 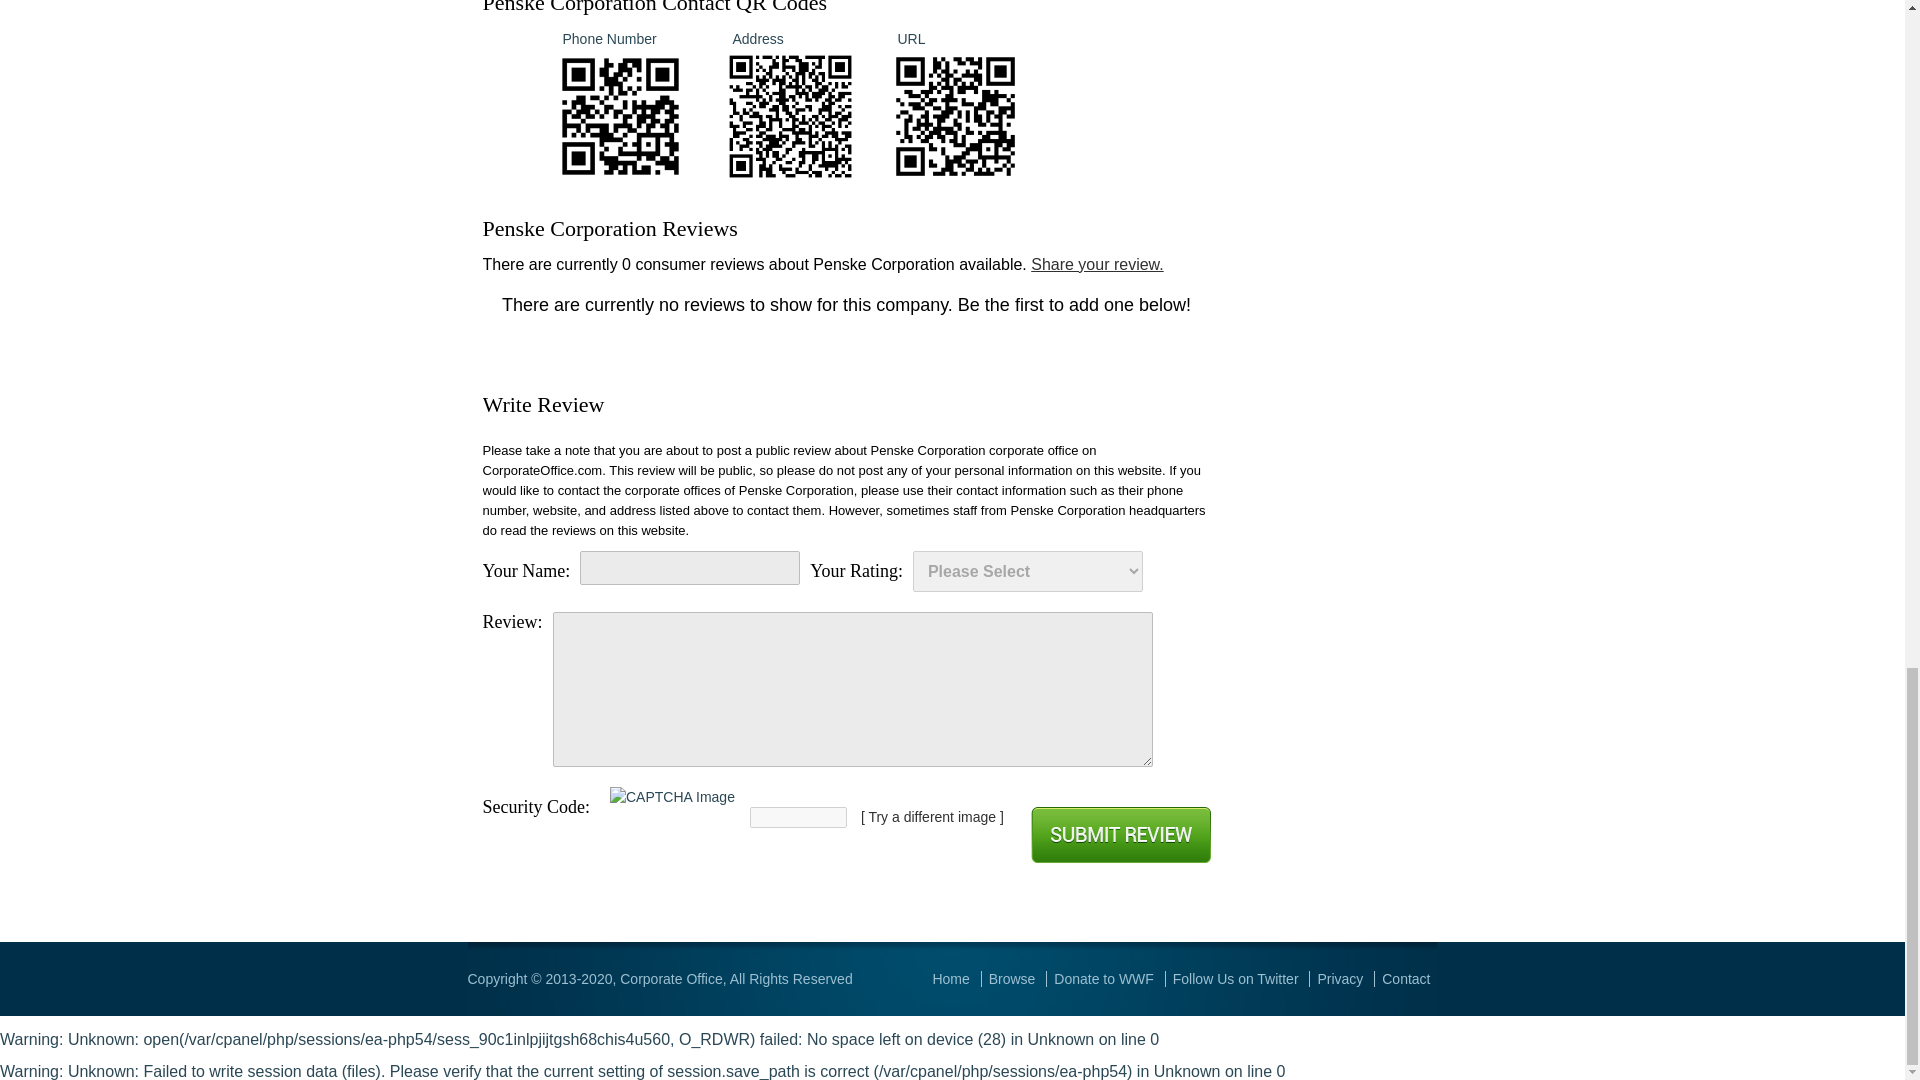 I want to click on Browse, so click(x=1012, y=978).